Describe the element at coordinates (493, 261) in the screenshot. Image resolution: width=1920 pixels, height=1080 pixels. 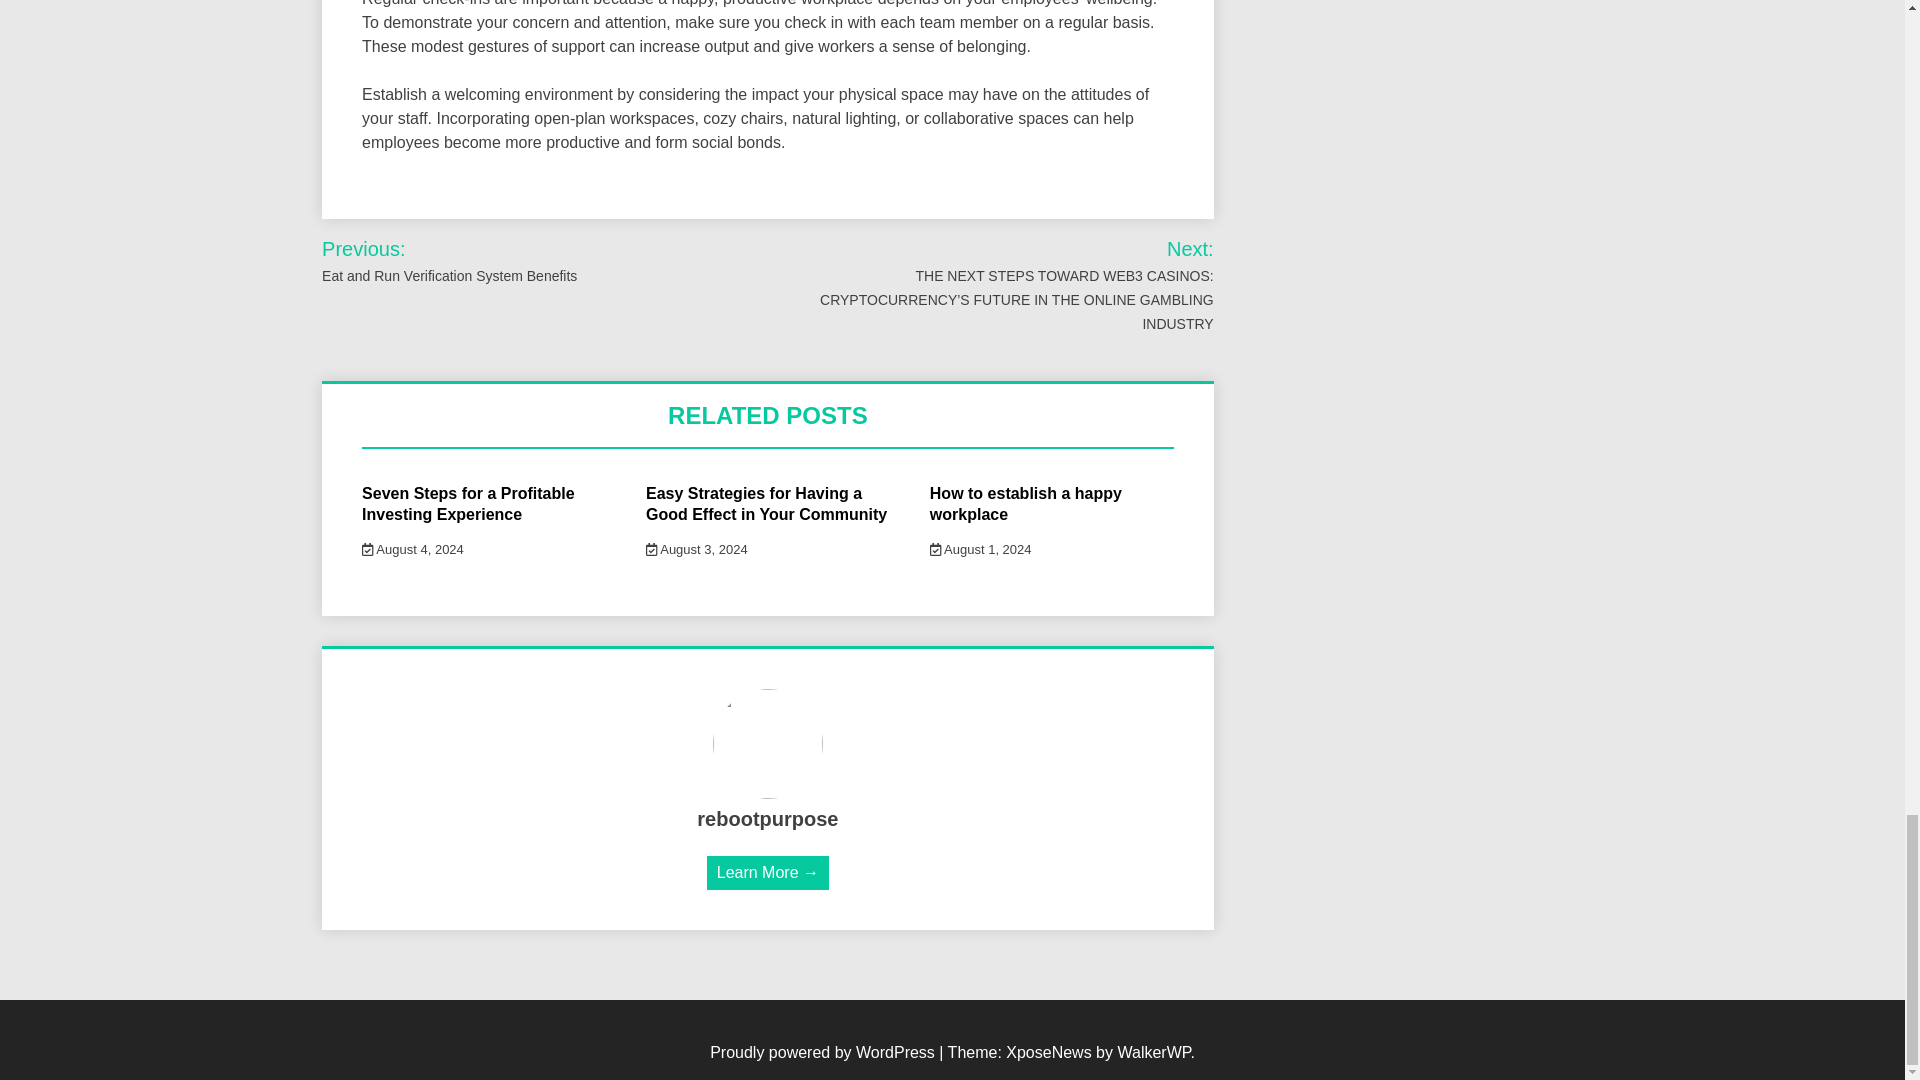
I see `Previous: Eat and Run Verification System Benefits` at that location.